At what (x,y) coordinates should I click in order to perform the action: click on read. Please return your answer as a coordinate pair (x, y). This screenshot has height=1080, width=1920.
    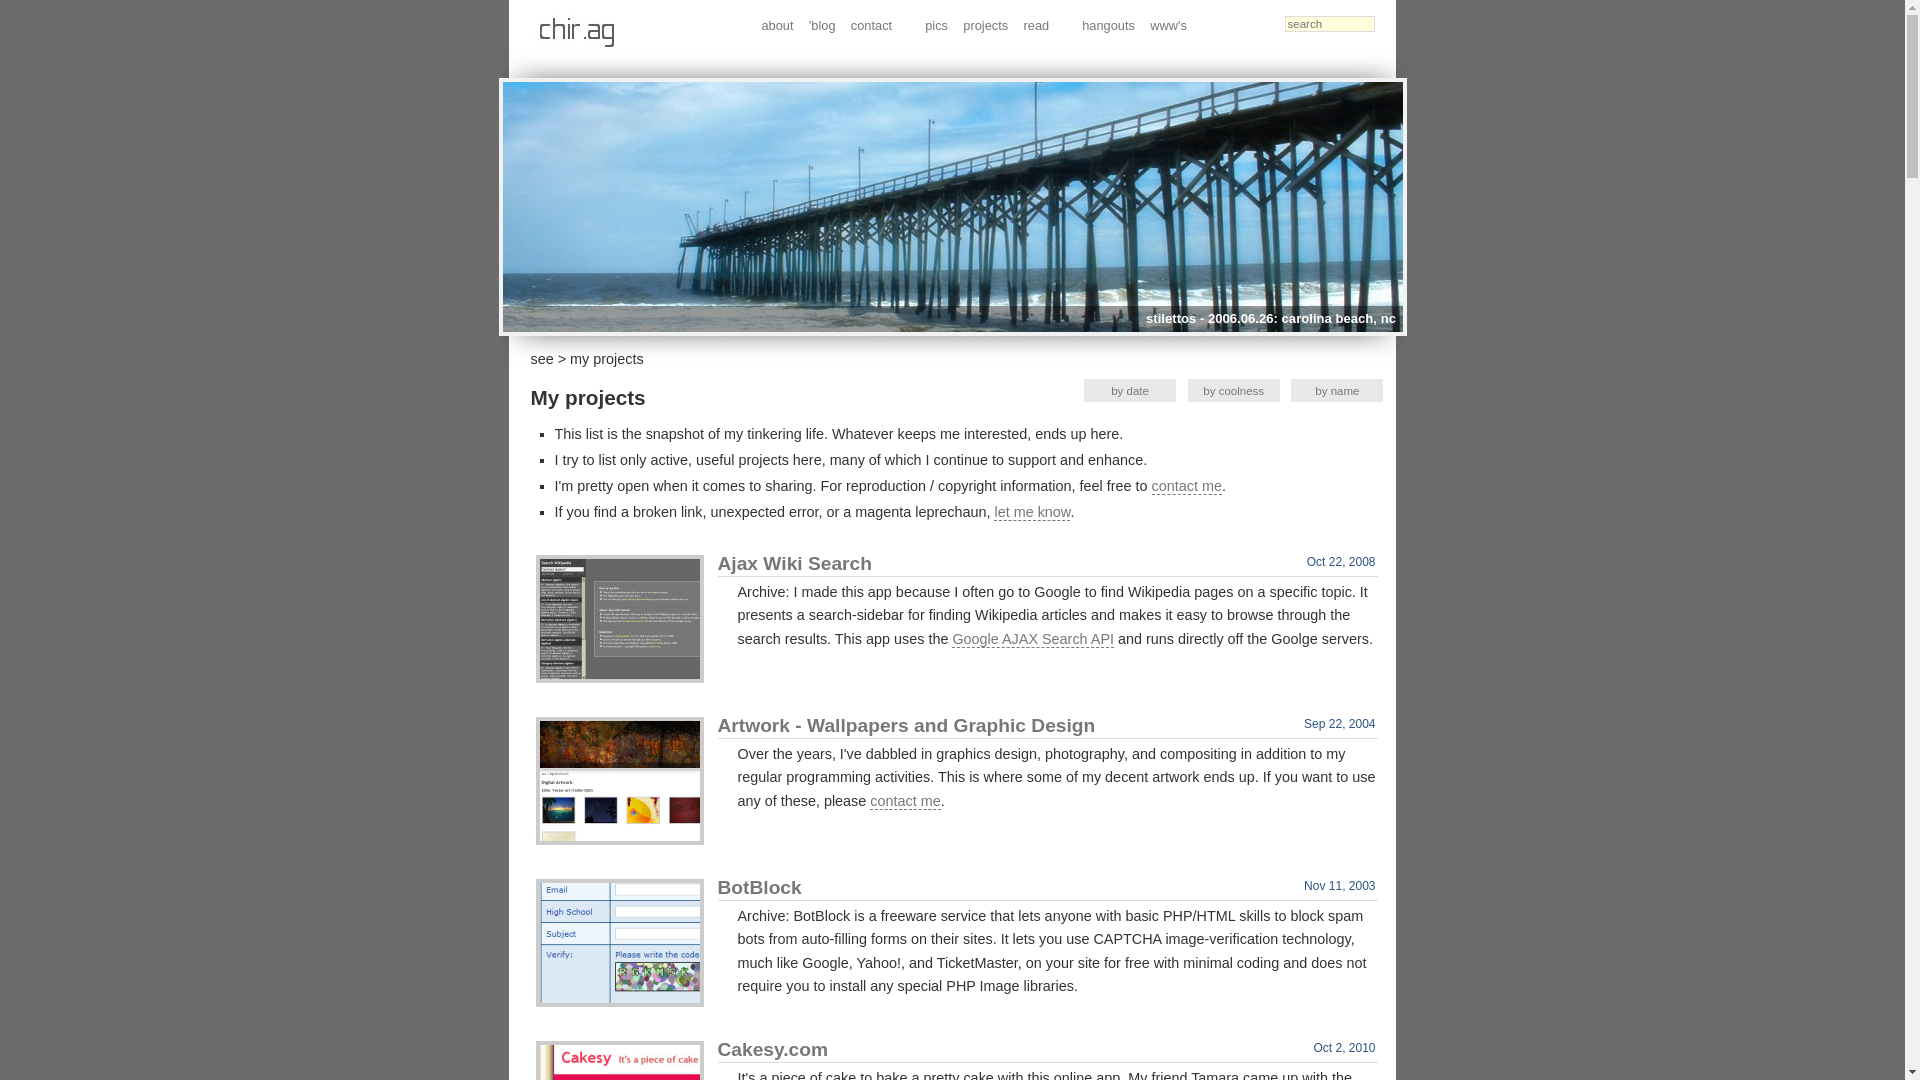
    Looking at the image, I should click on (1036, 25).